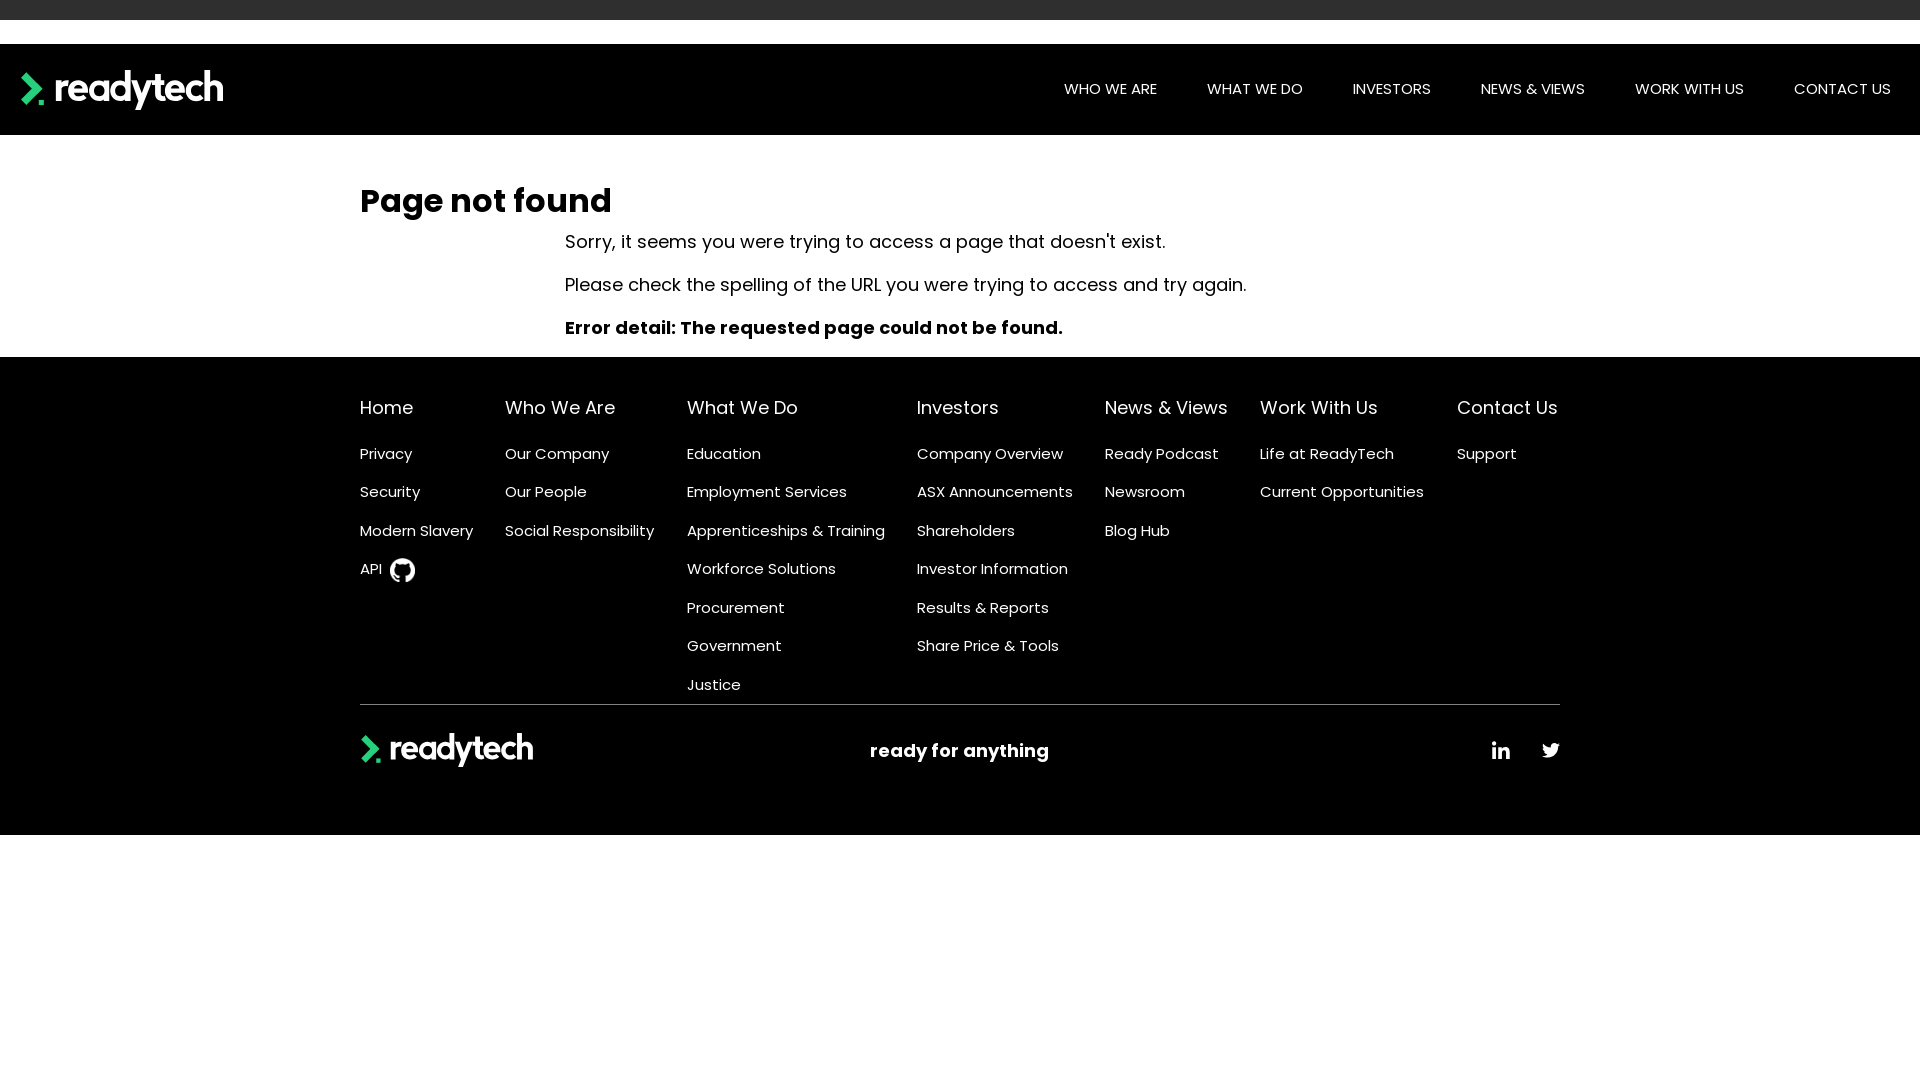 The width and height of the screenshot is (1920, 1080). What do you see at coordinates (1166, 408) in the screenshot?
I see `News & Views` at bounding box center [1166, 408].